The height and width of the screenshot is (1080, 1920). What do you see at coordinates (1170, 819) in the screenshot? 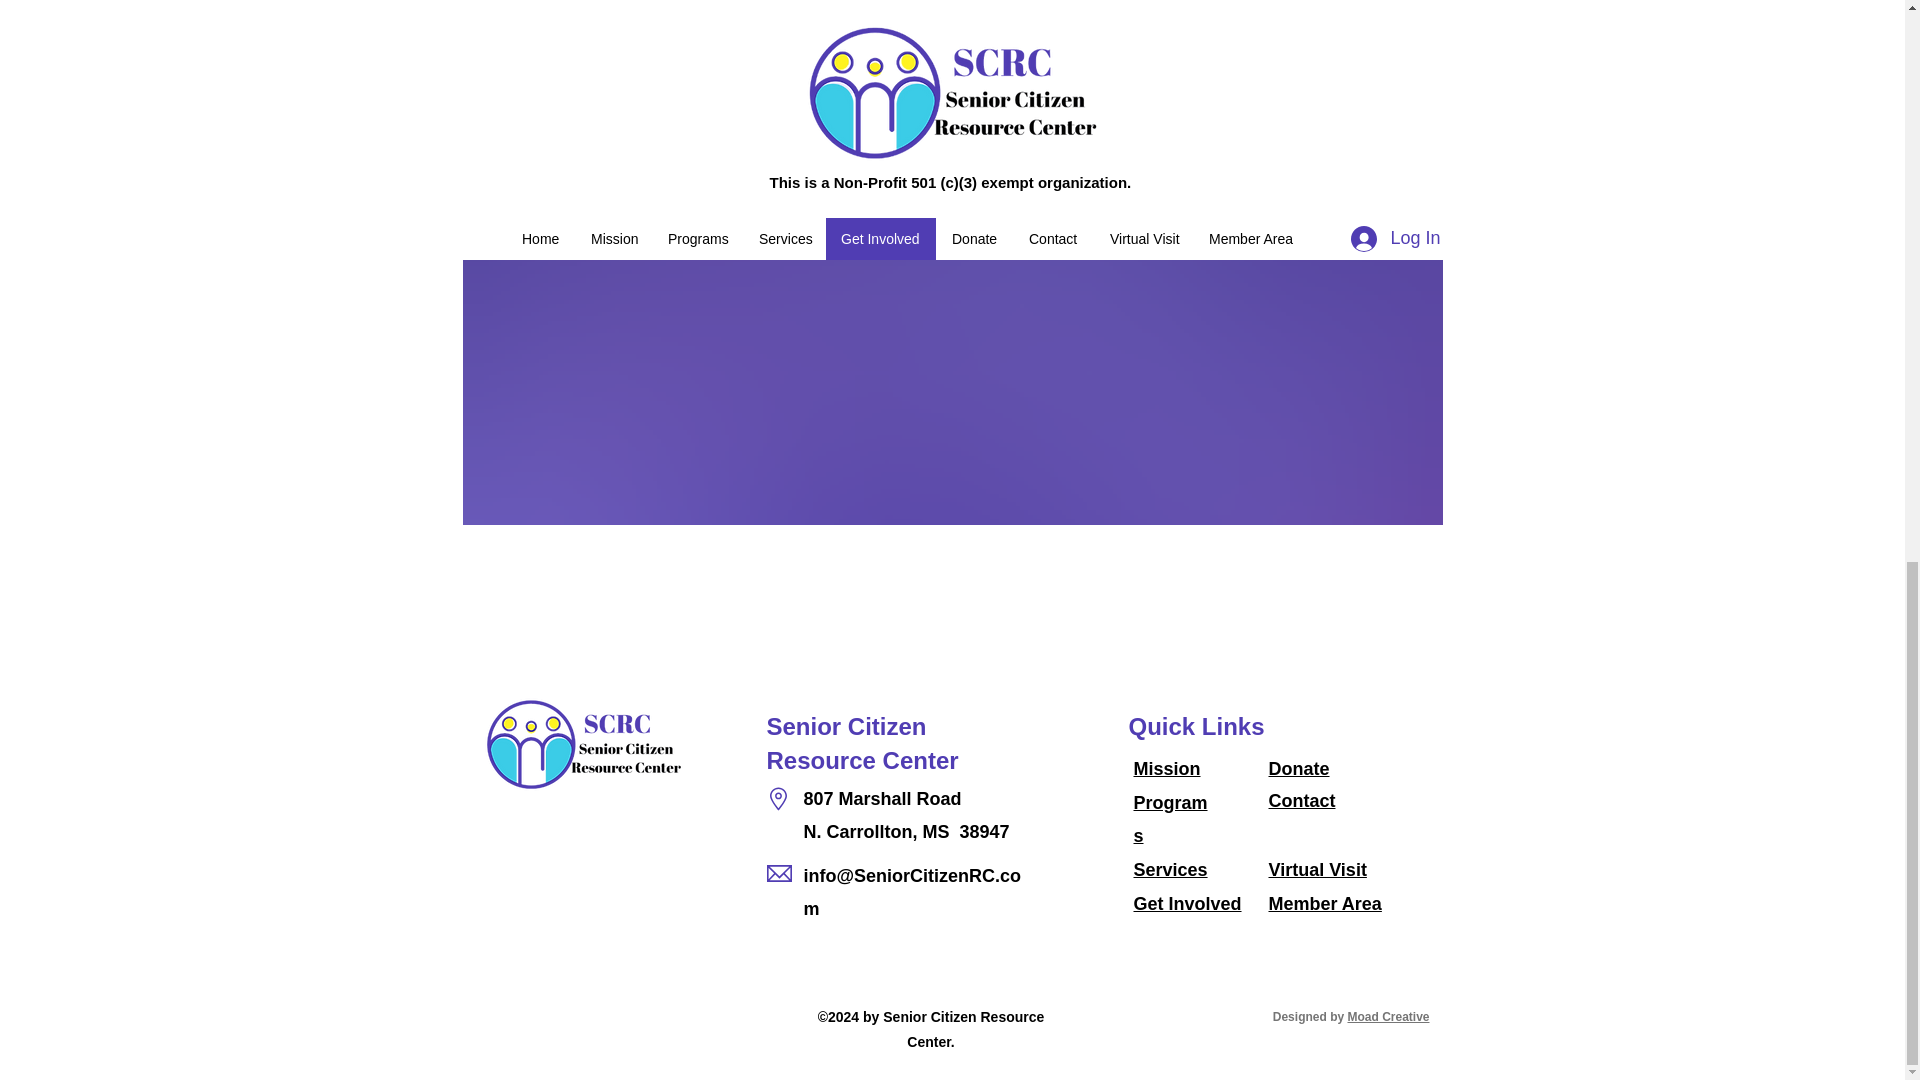
I see `Programs` at bounding box center [1170, 819].